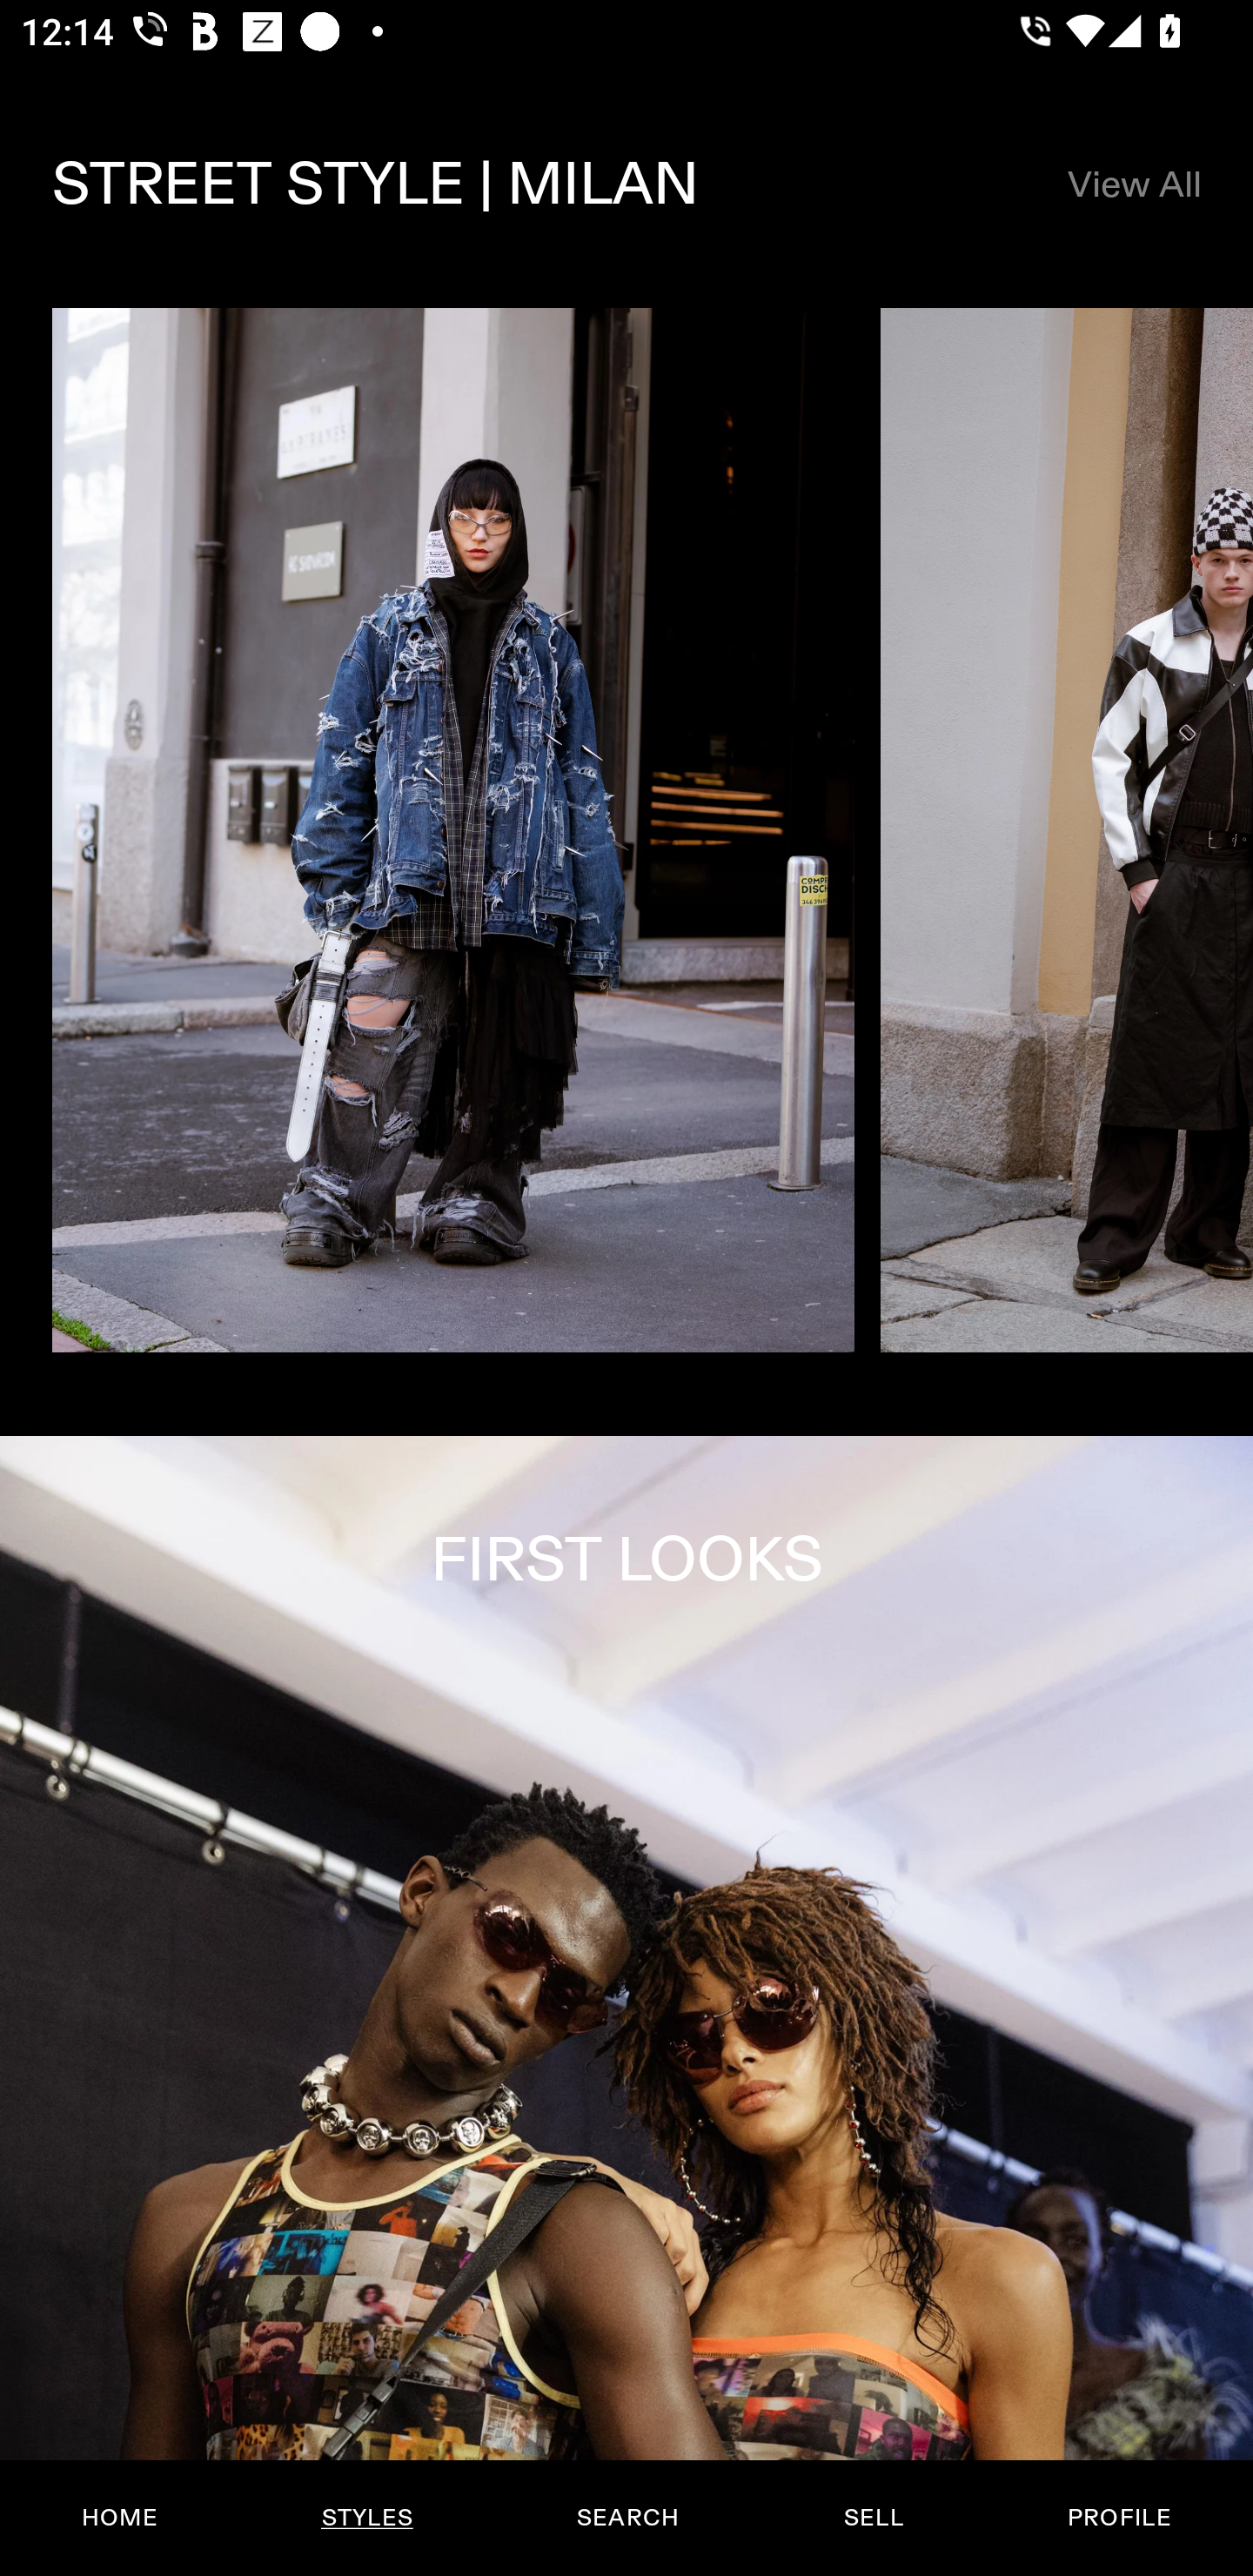  What do you see at coordinates (627, 2518) in the screenshot?
I see `SEARCH` at bounding box center [627, 2518].